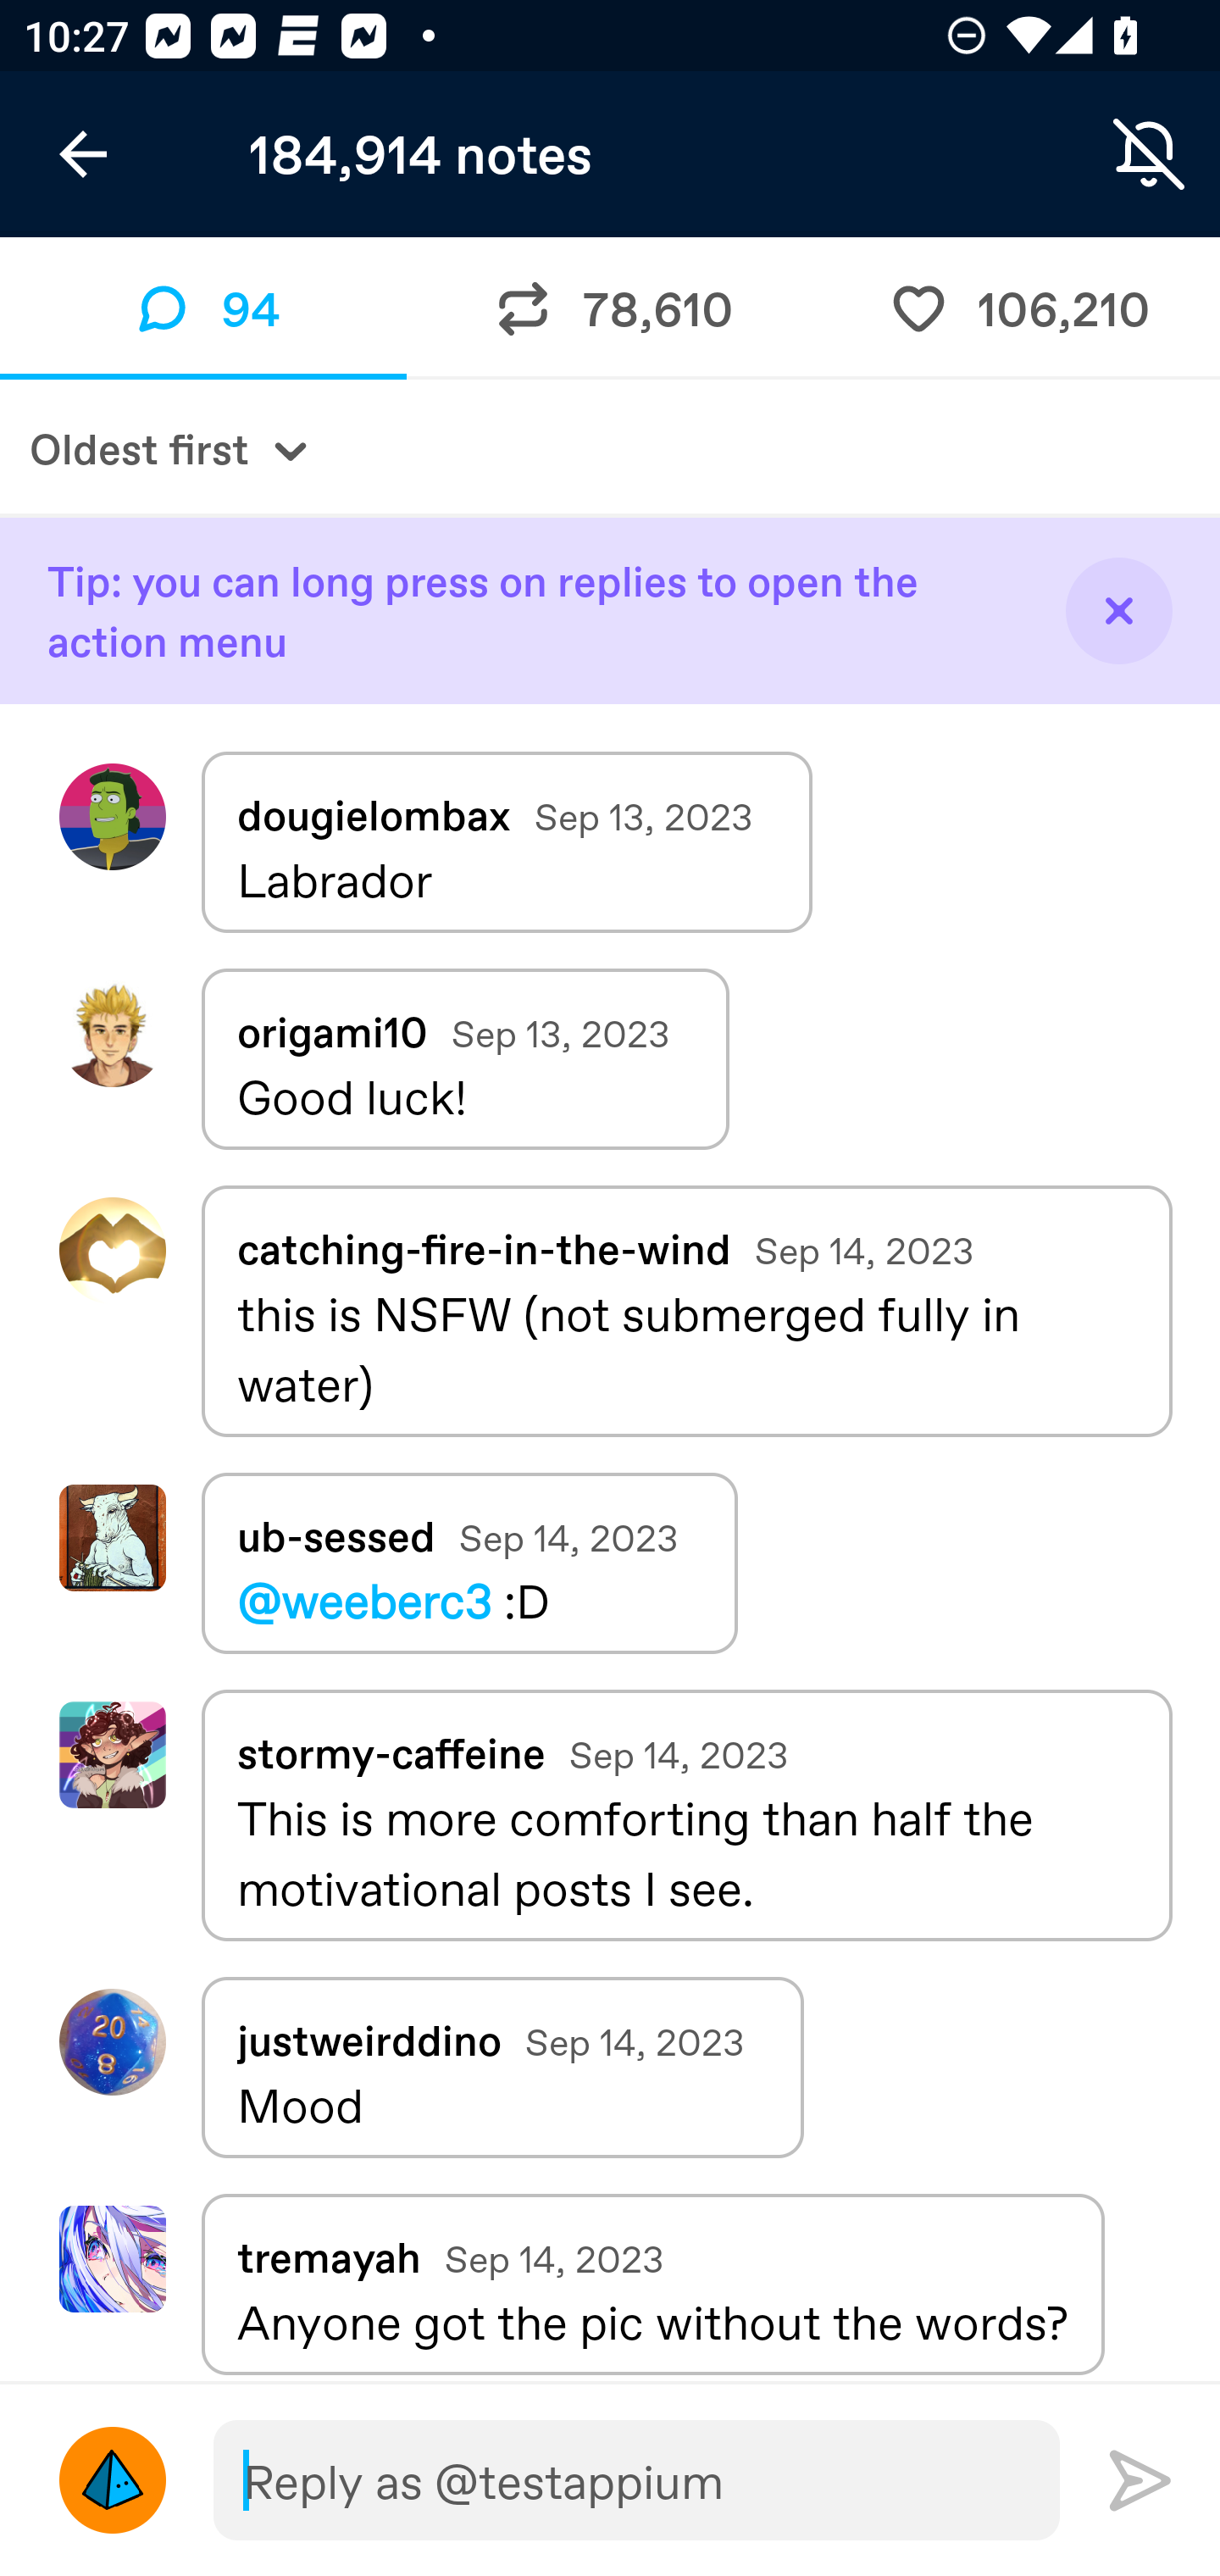  What do you see at coordinates (1118, 610) in the screenshot?
I see `Dismiss` at bounding box center [1118, 610].